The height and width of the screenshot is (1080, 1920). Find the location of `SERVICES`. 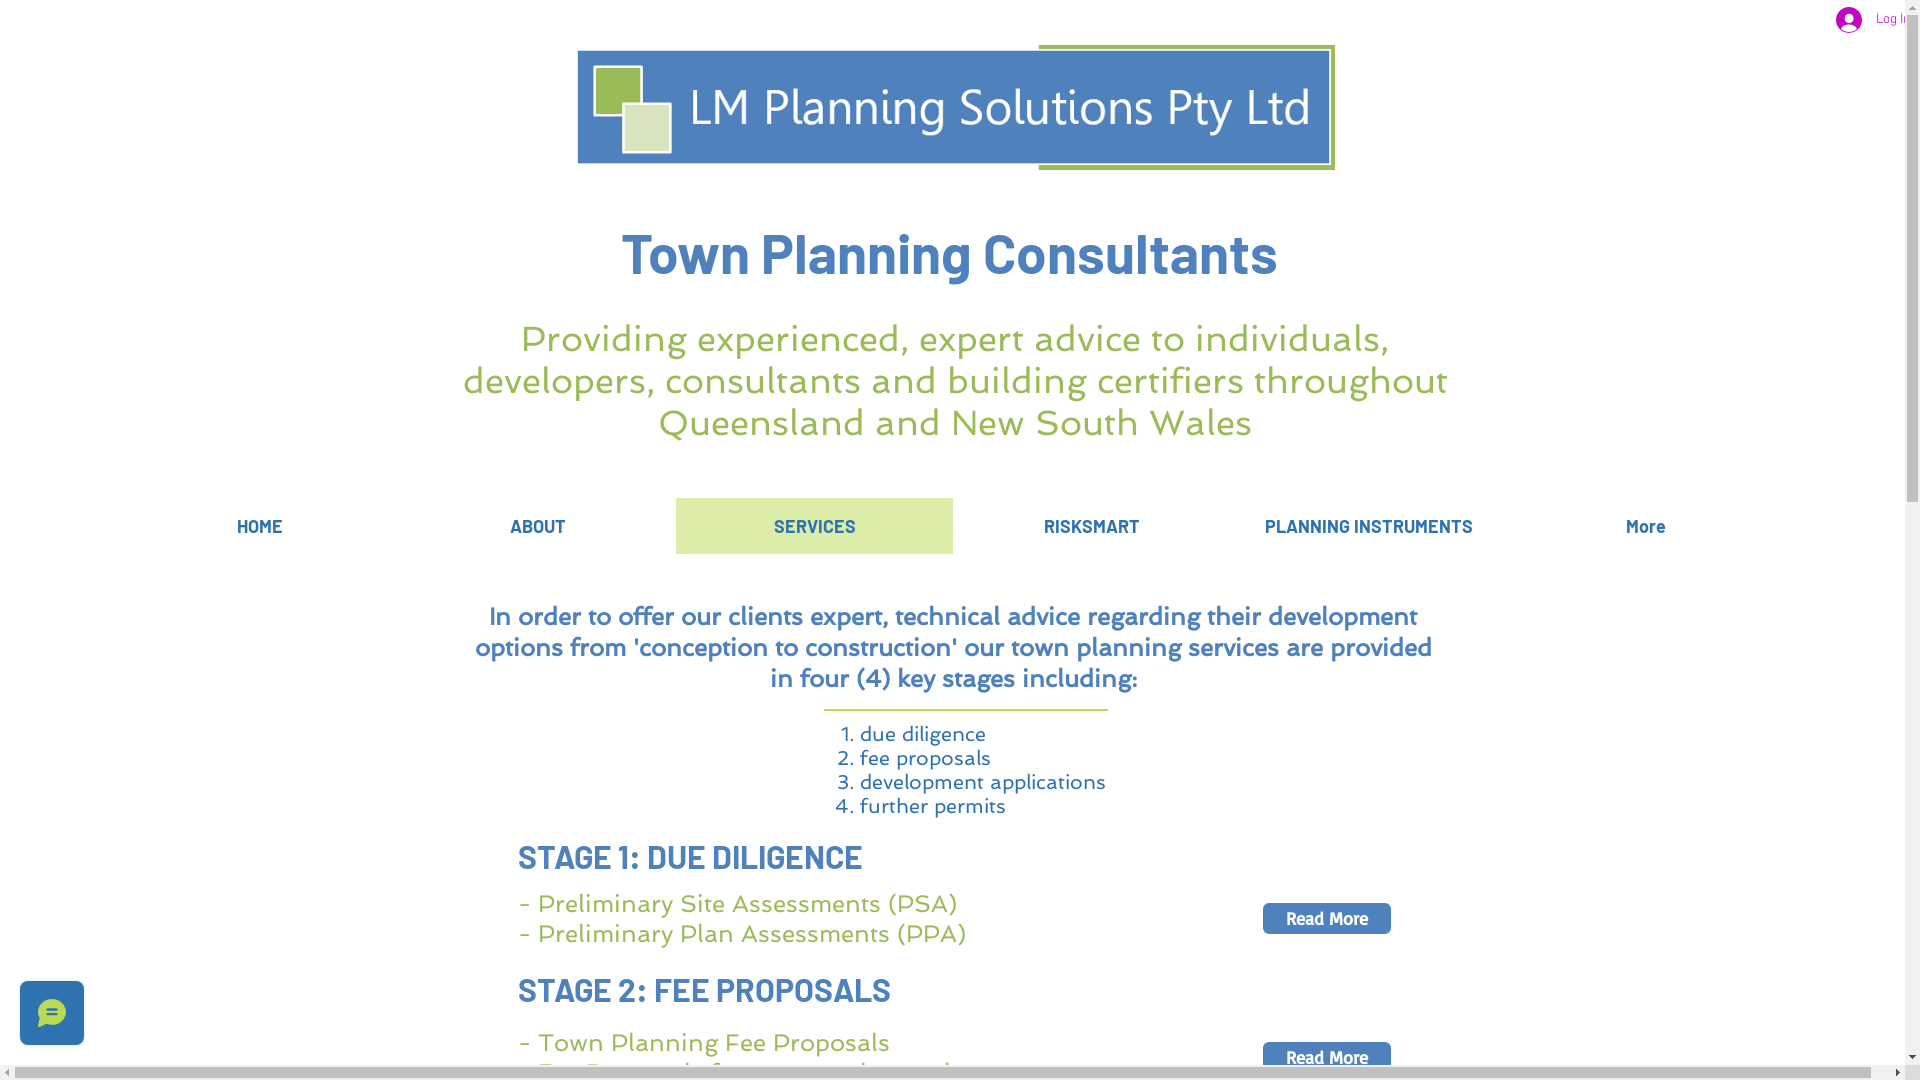

SERVICES is located at coordinates (814, 526).